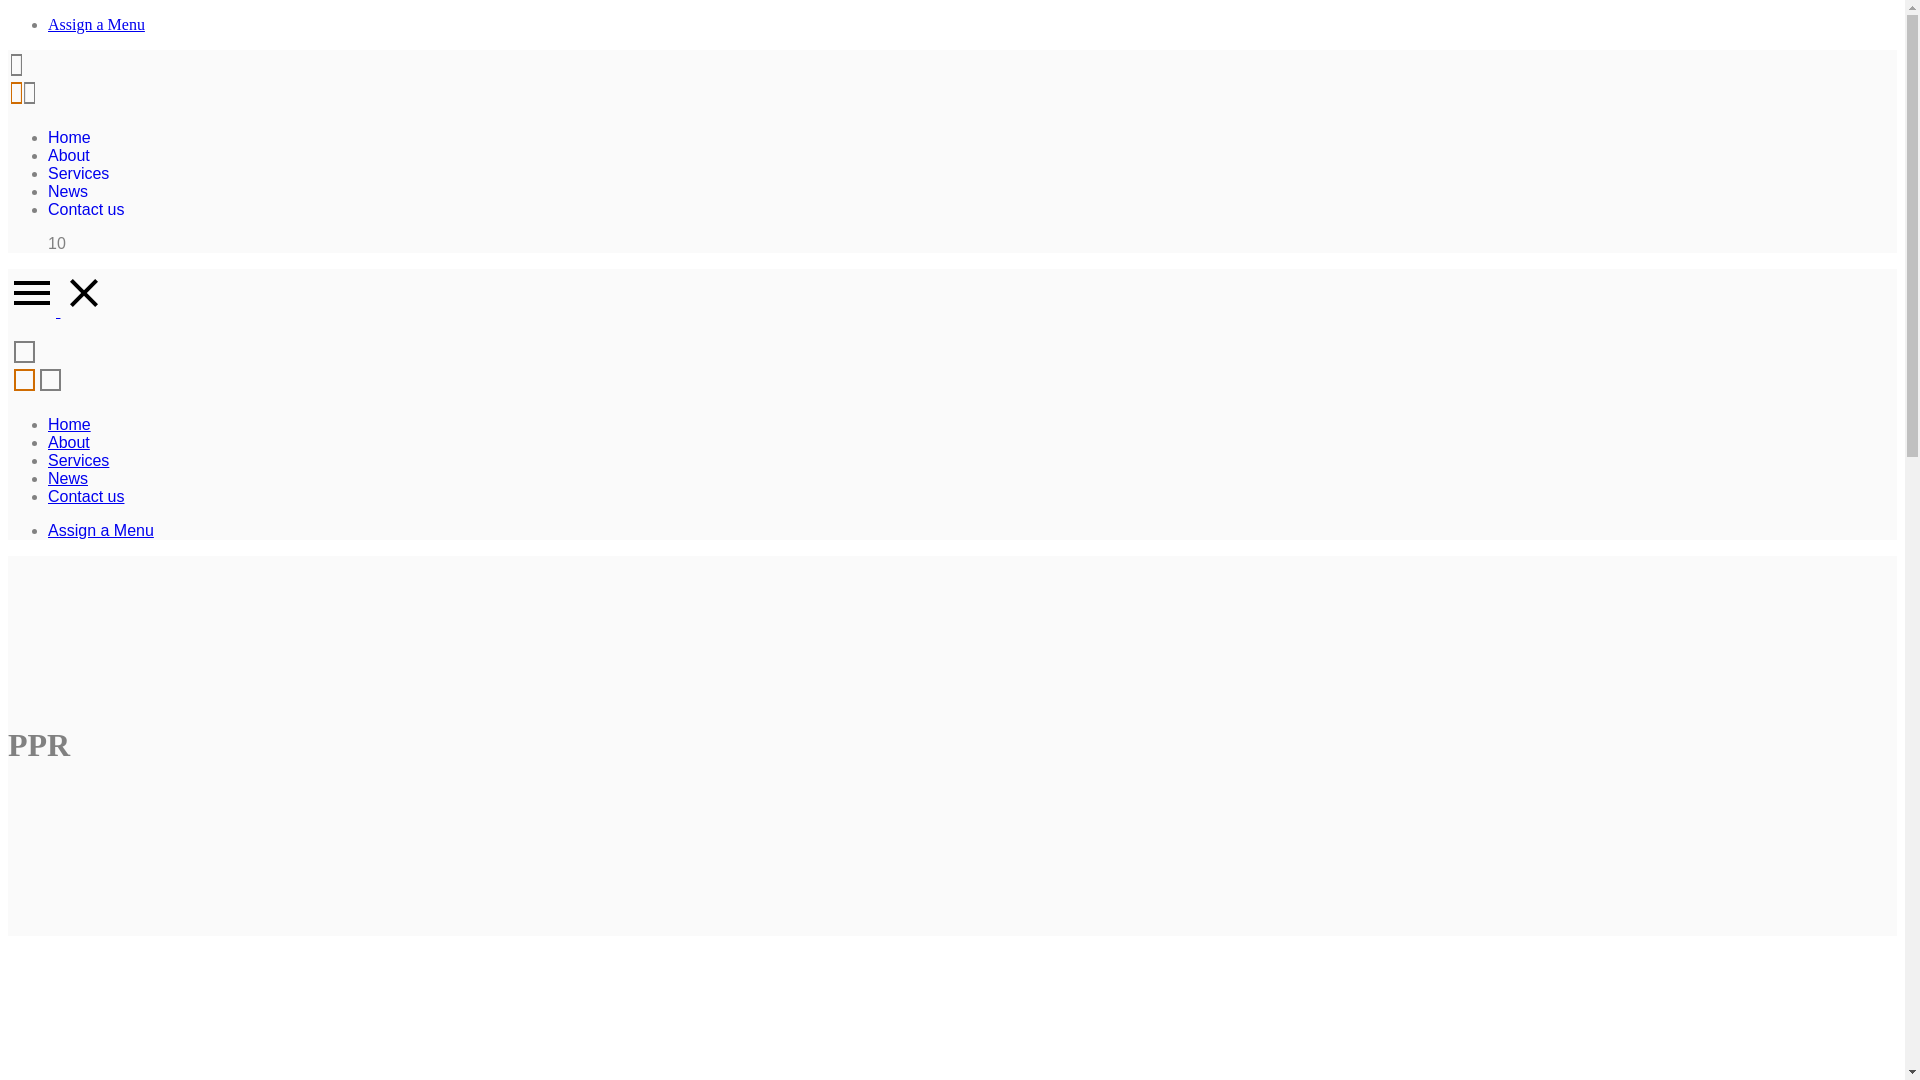 The height and width of the screenshot is (1080, 1920). Describe the element at coordinates (69, 442) in the screenshot. I see `About` at that location.